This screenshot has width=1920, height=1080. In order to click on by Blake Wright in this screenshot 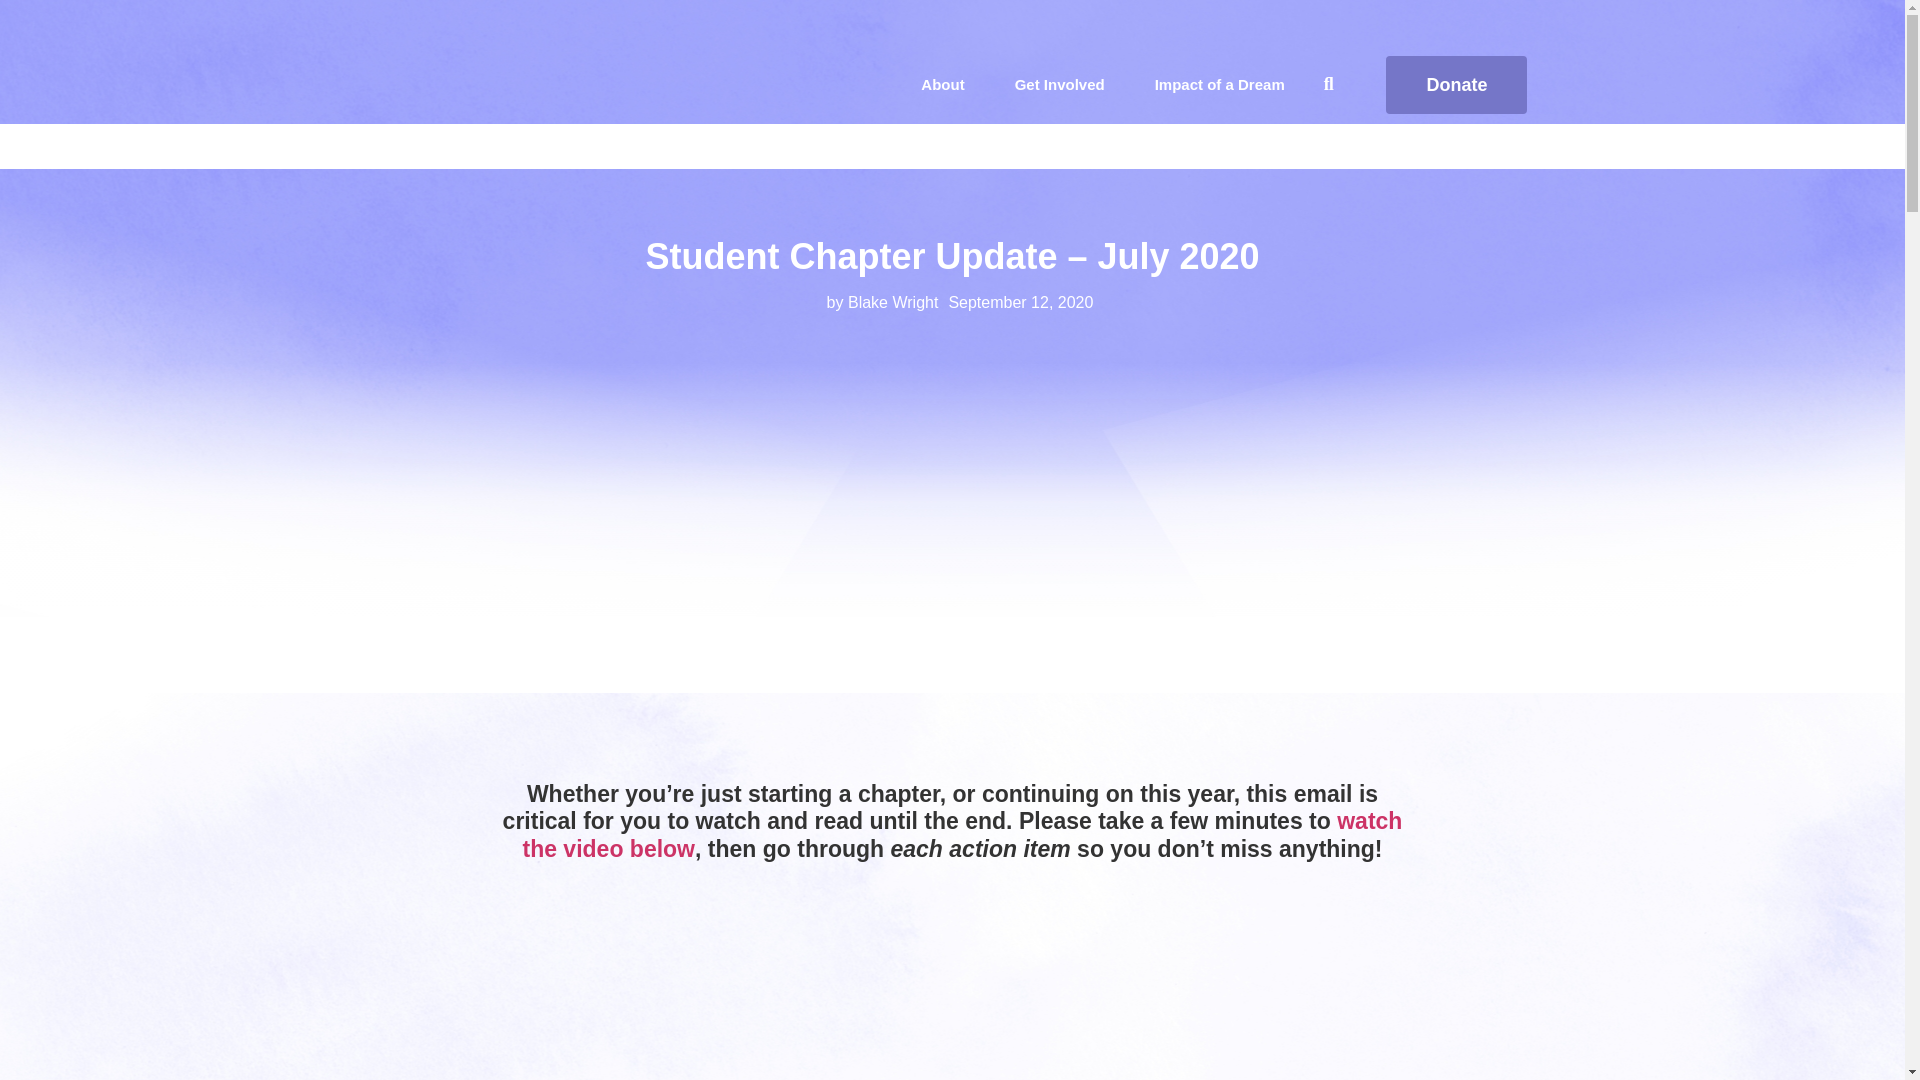, I will do `click(875, 303)`.